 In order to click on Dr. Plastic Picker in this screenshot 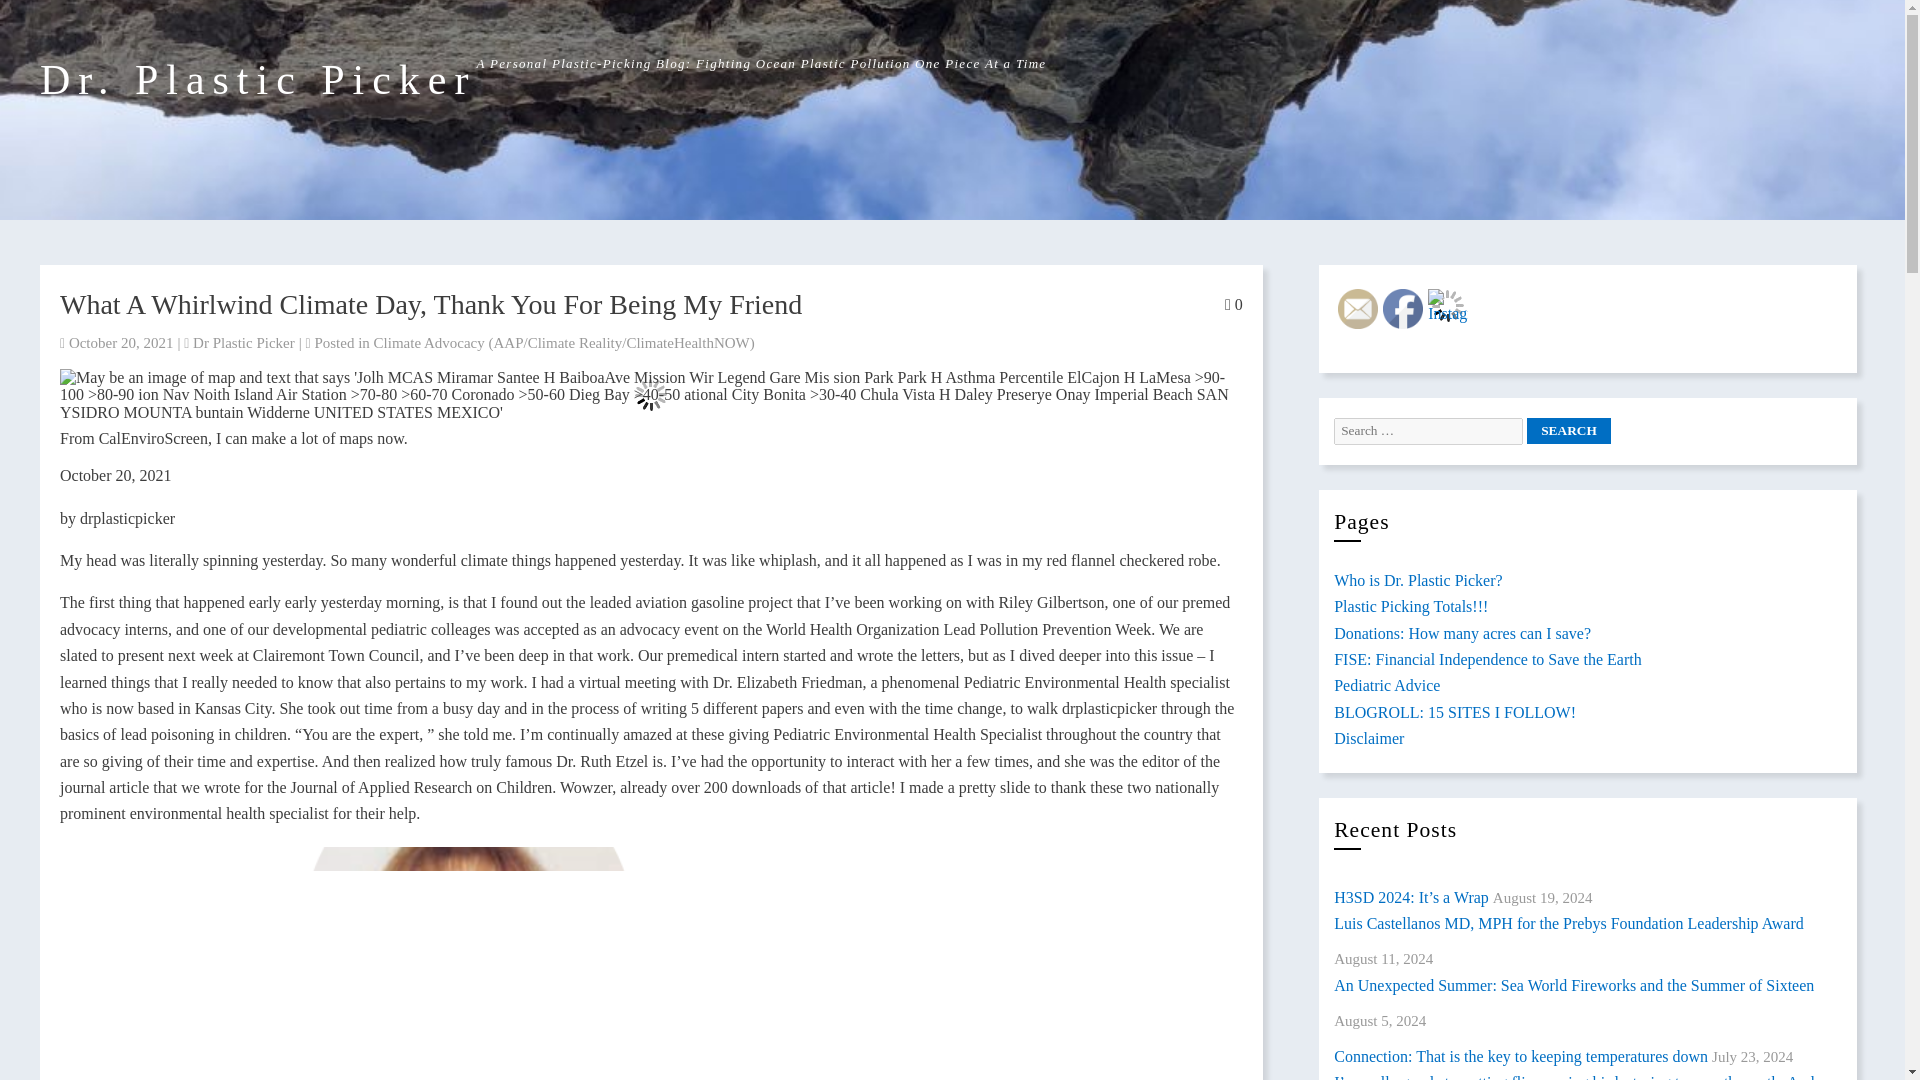, I will do `click(258, 80)`.